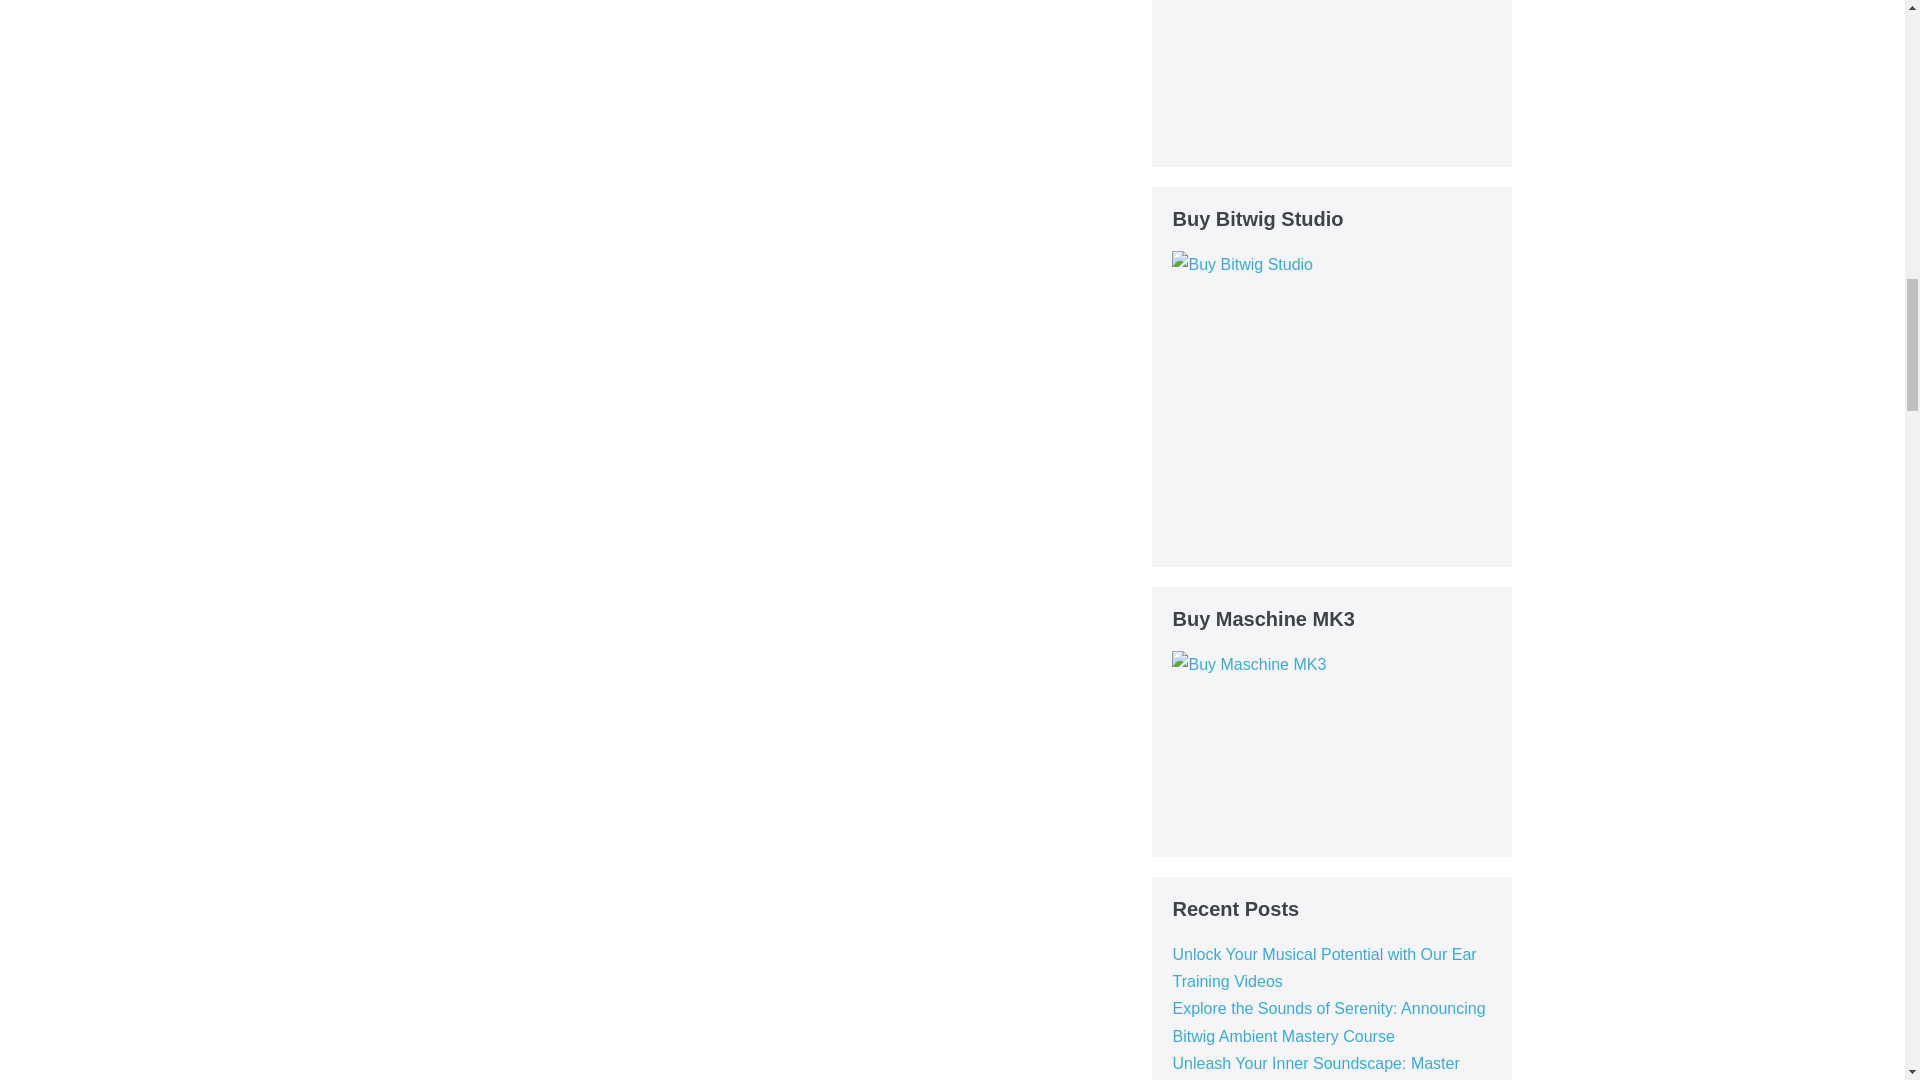 The width and height of the screenshot is (1920, 1080). What do you see at coordinates (1324, 968) in the screenshot?
I see `Unlock Your Musical Potential with Our Ear Training Videos` at bounding box center [1324, 968].